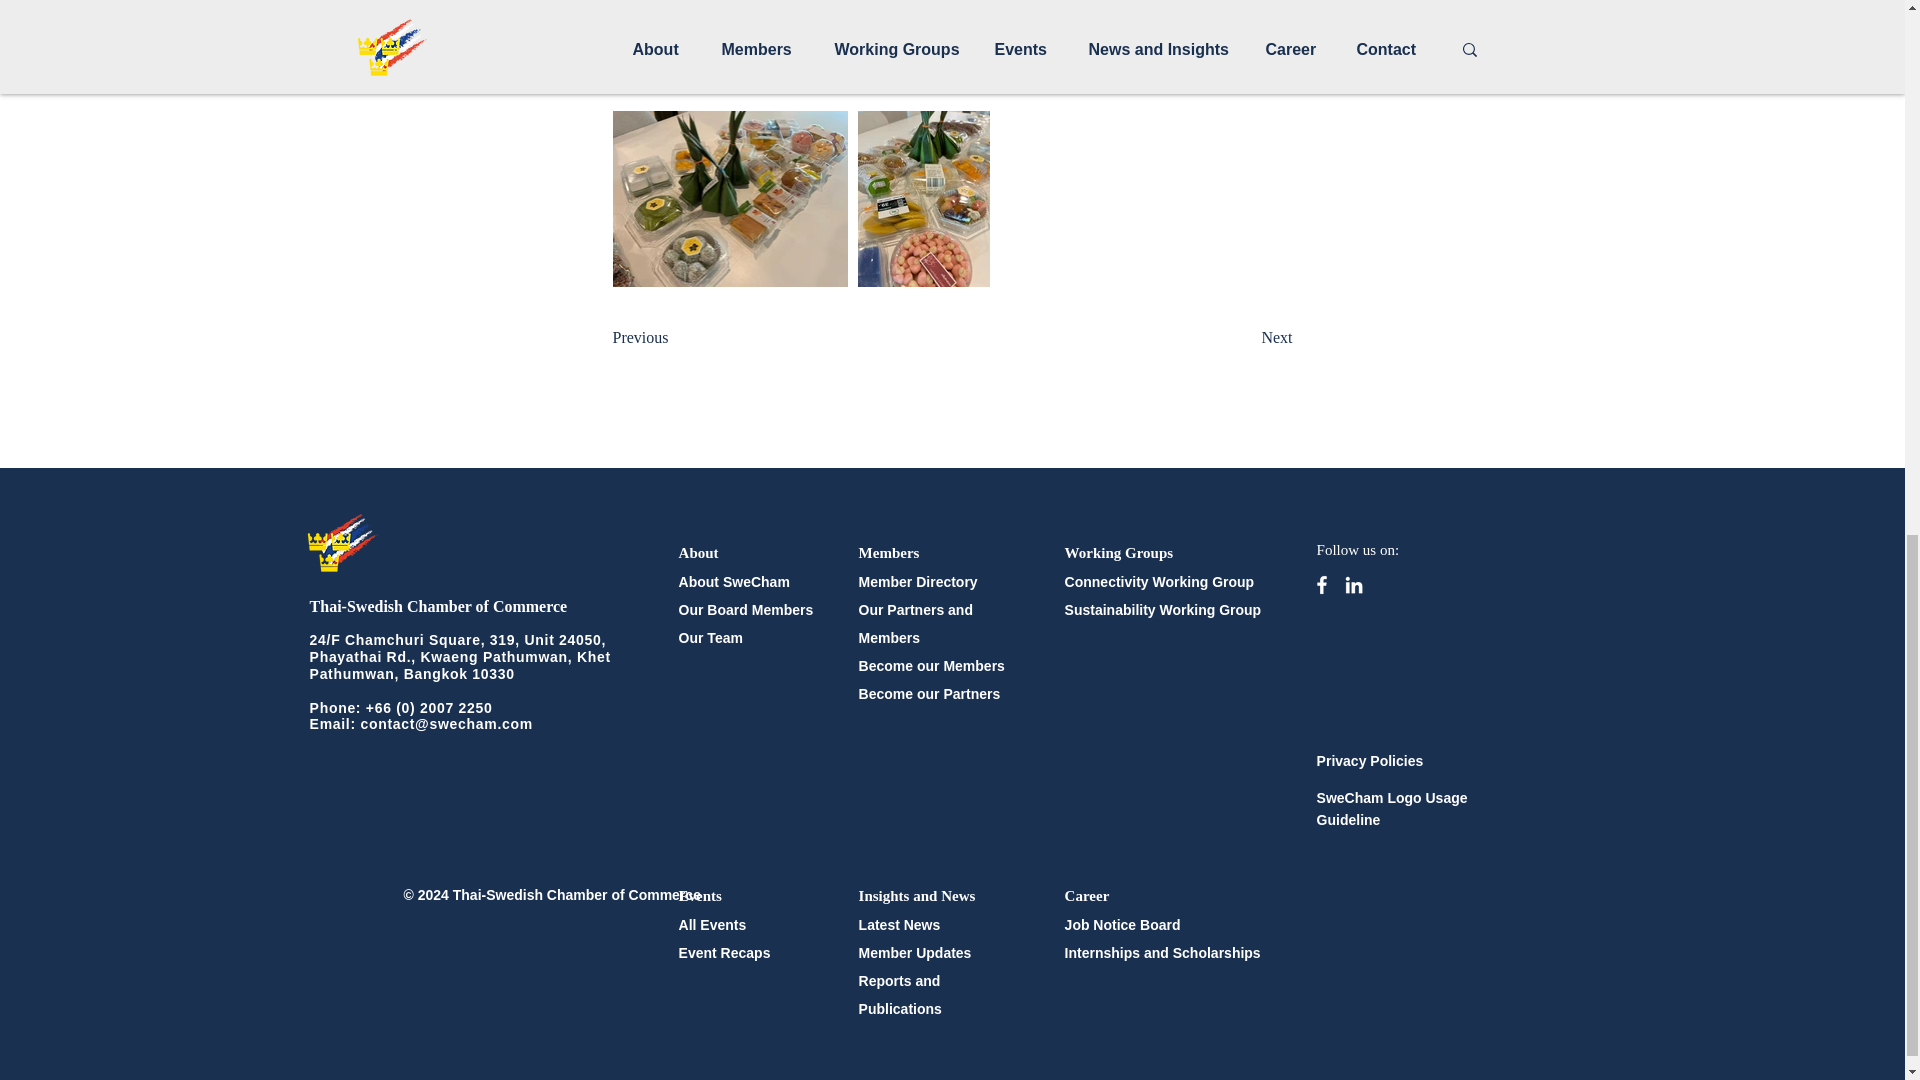  What do you see at coordinates (1392, 808) in the screenshot?
I see `SweCham Logo Usage Guideline` at bounding box center [1392, 808].